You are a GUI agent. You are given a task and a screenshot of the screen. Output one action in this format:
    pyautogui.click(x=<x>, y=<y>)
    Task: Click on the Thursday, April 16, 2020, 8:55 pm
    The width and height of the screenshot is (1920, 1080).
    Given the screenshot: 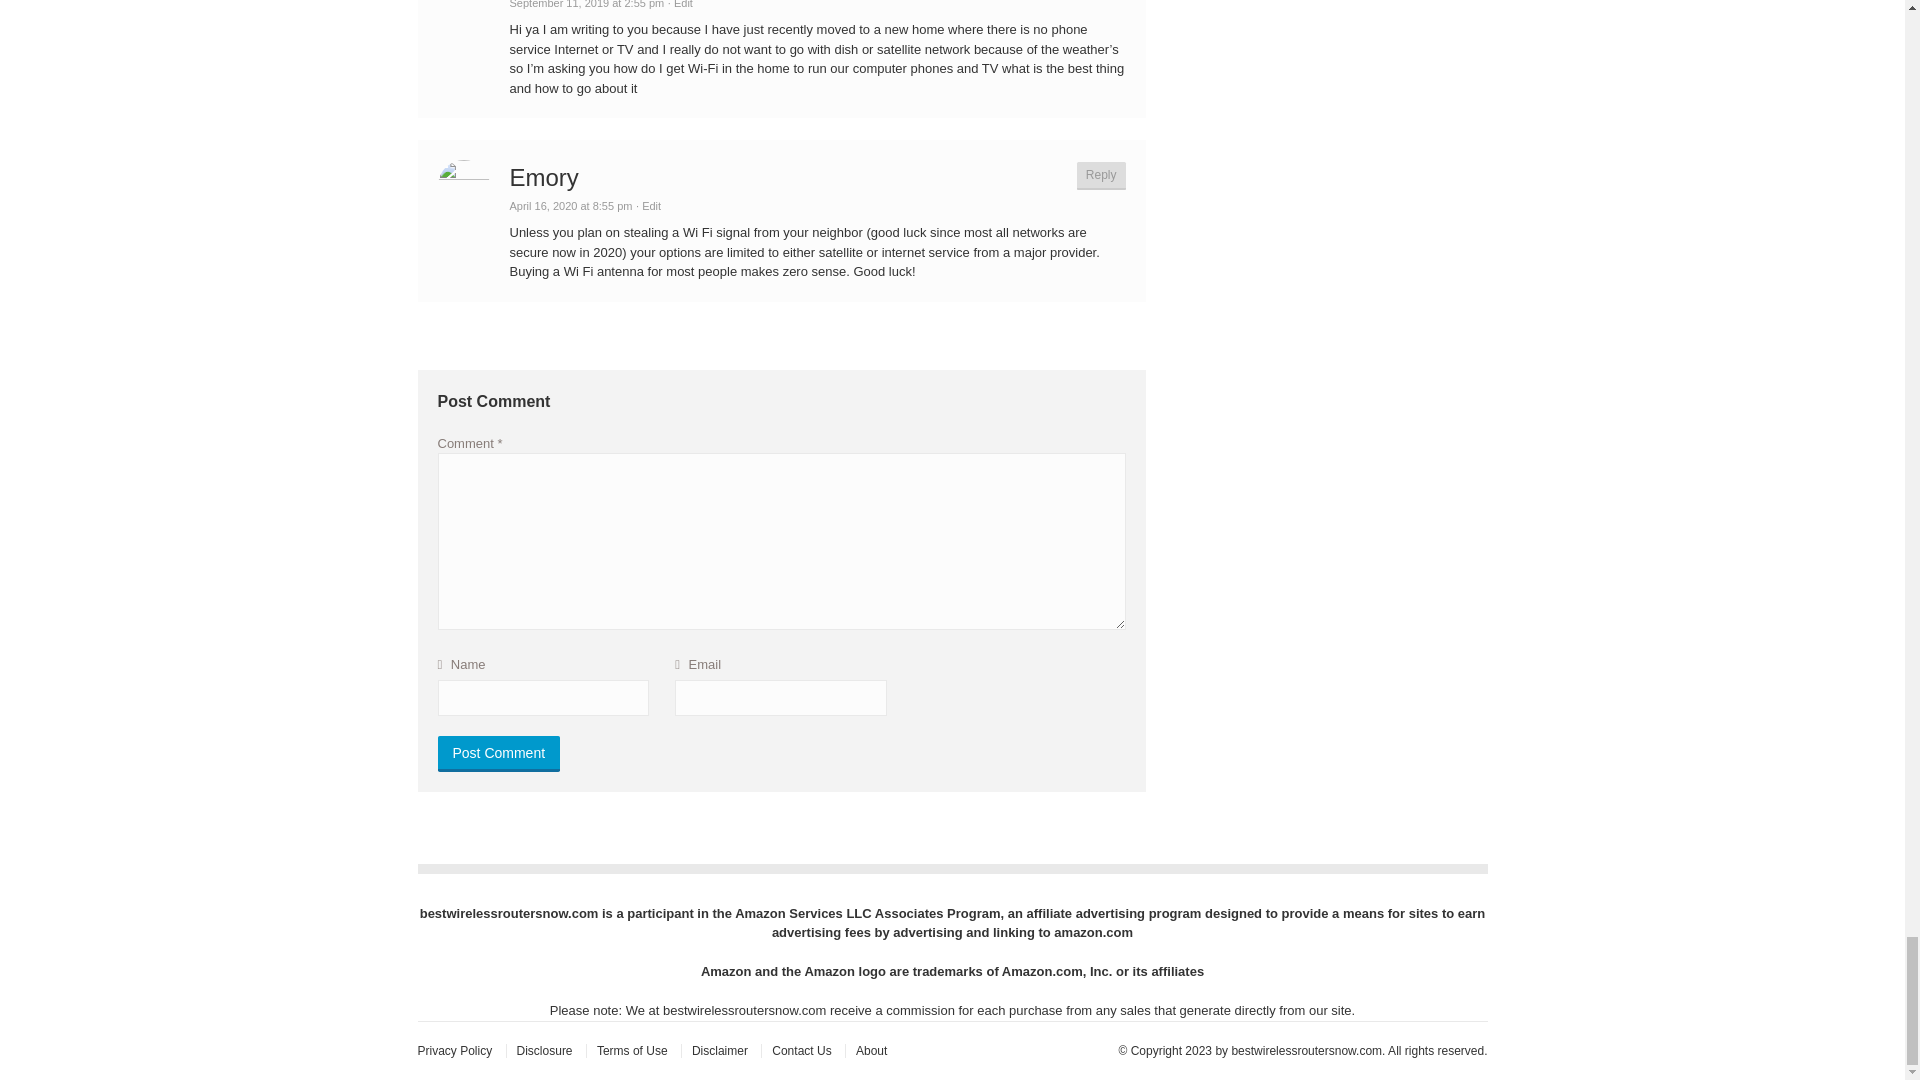 What is the action you would take?
    pyautogui.click(x=572, y=205)
    